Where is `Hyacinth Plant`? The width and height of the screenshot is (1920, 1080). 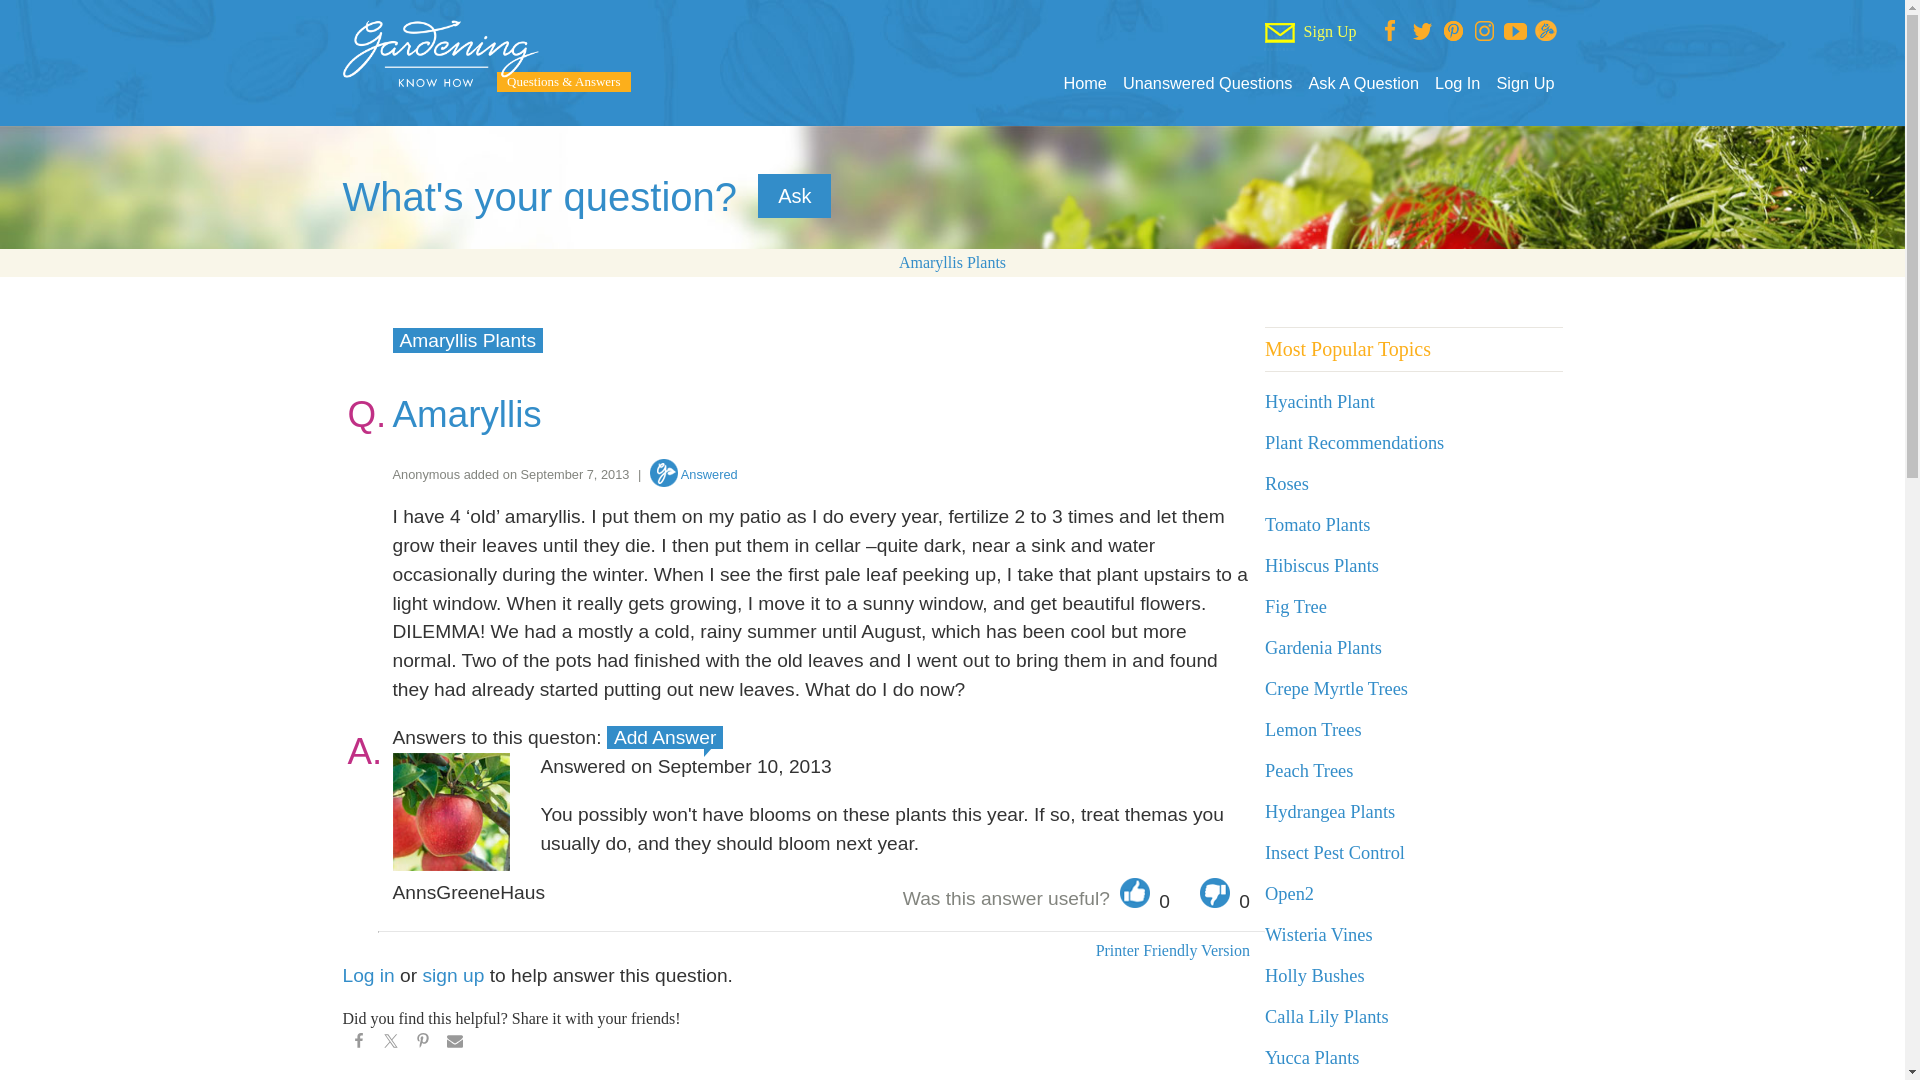 Hyacinth Plant is located at coordinates (1320, 402).